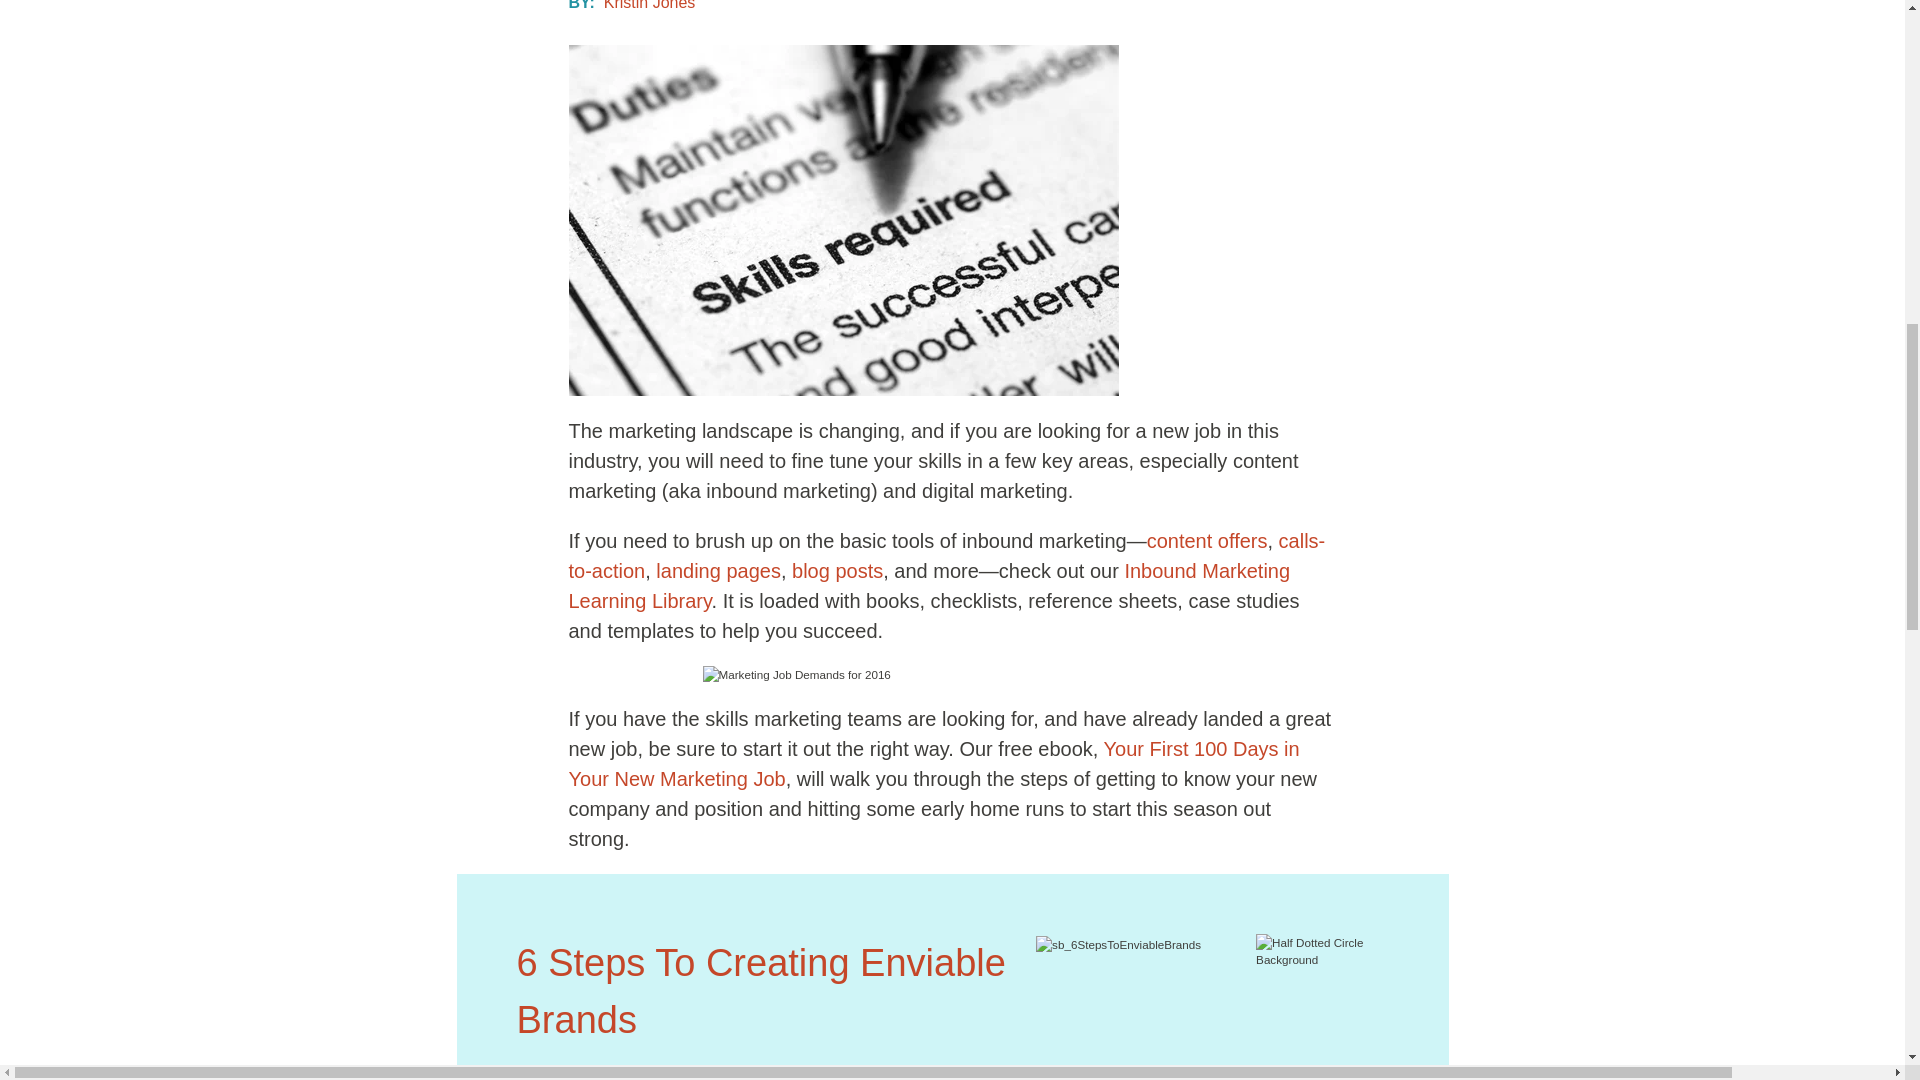  What do you see at coordinates (952, 674) in the screenshot?
I see `Marketing Job Demands for 2016 ` at bounding box center [952, 674].